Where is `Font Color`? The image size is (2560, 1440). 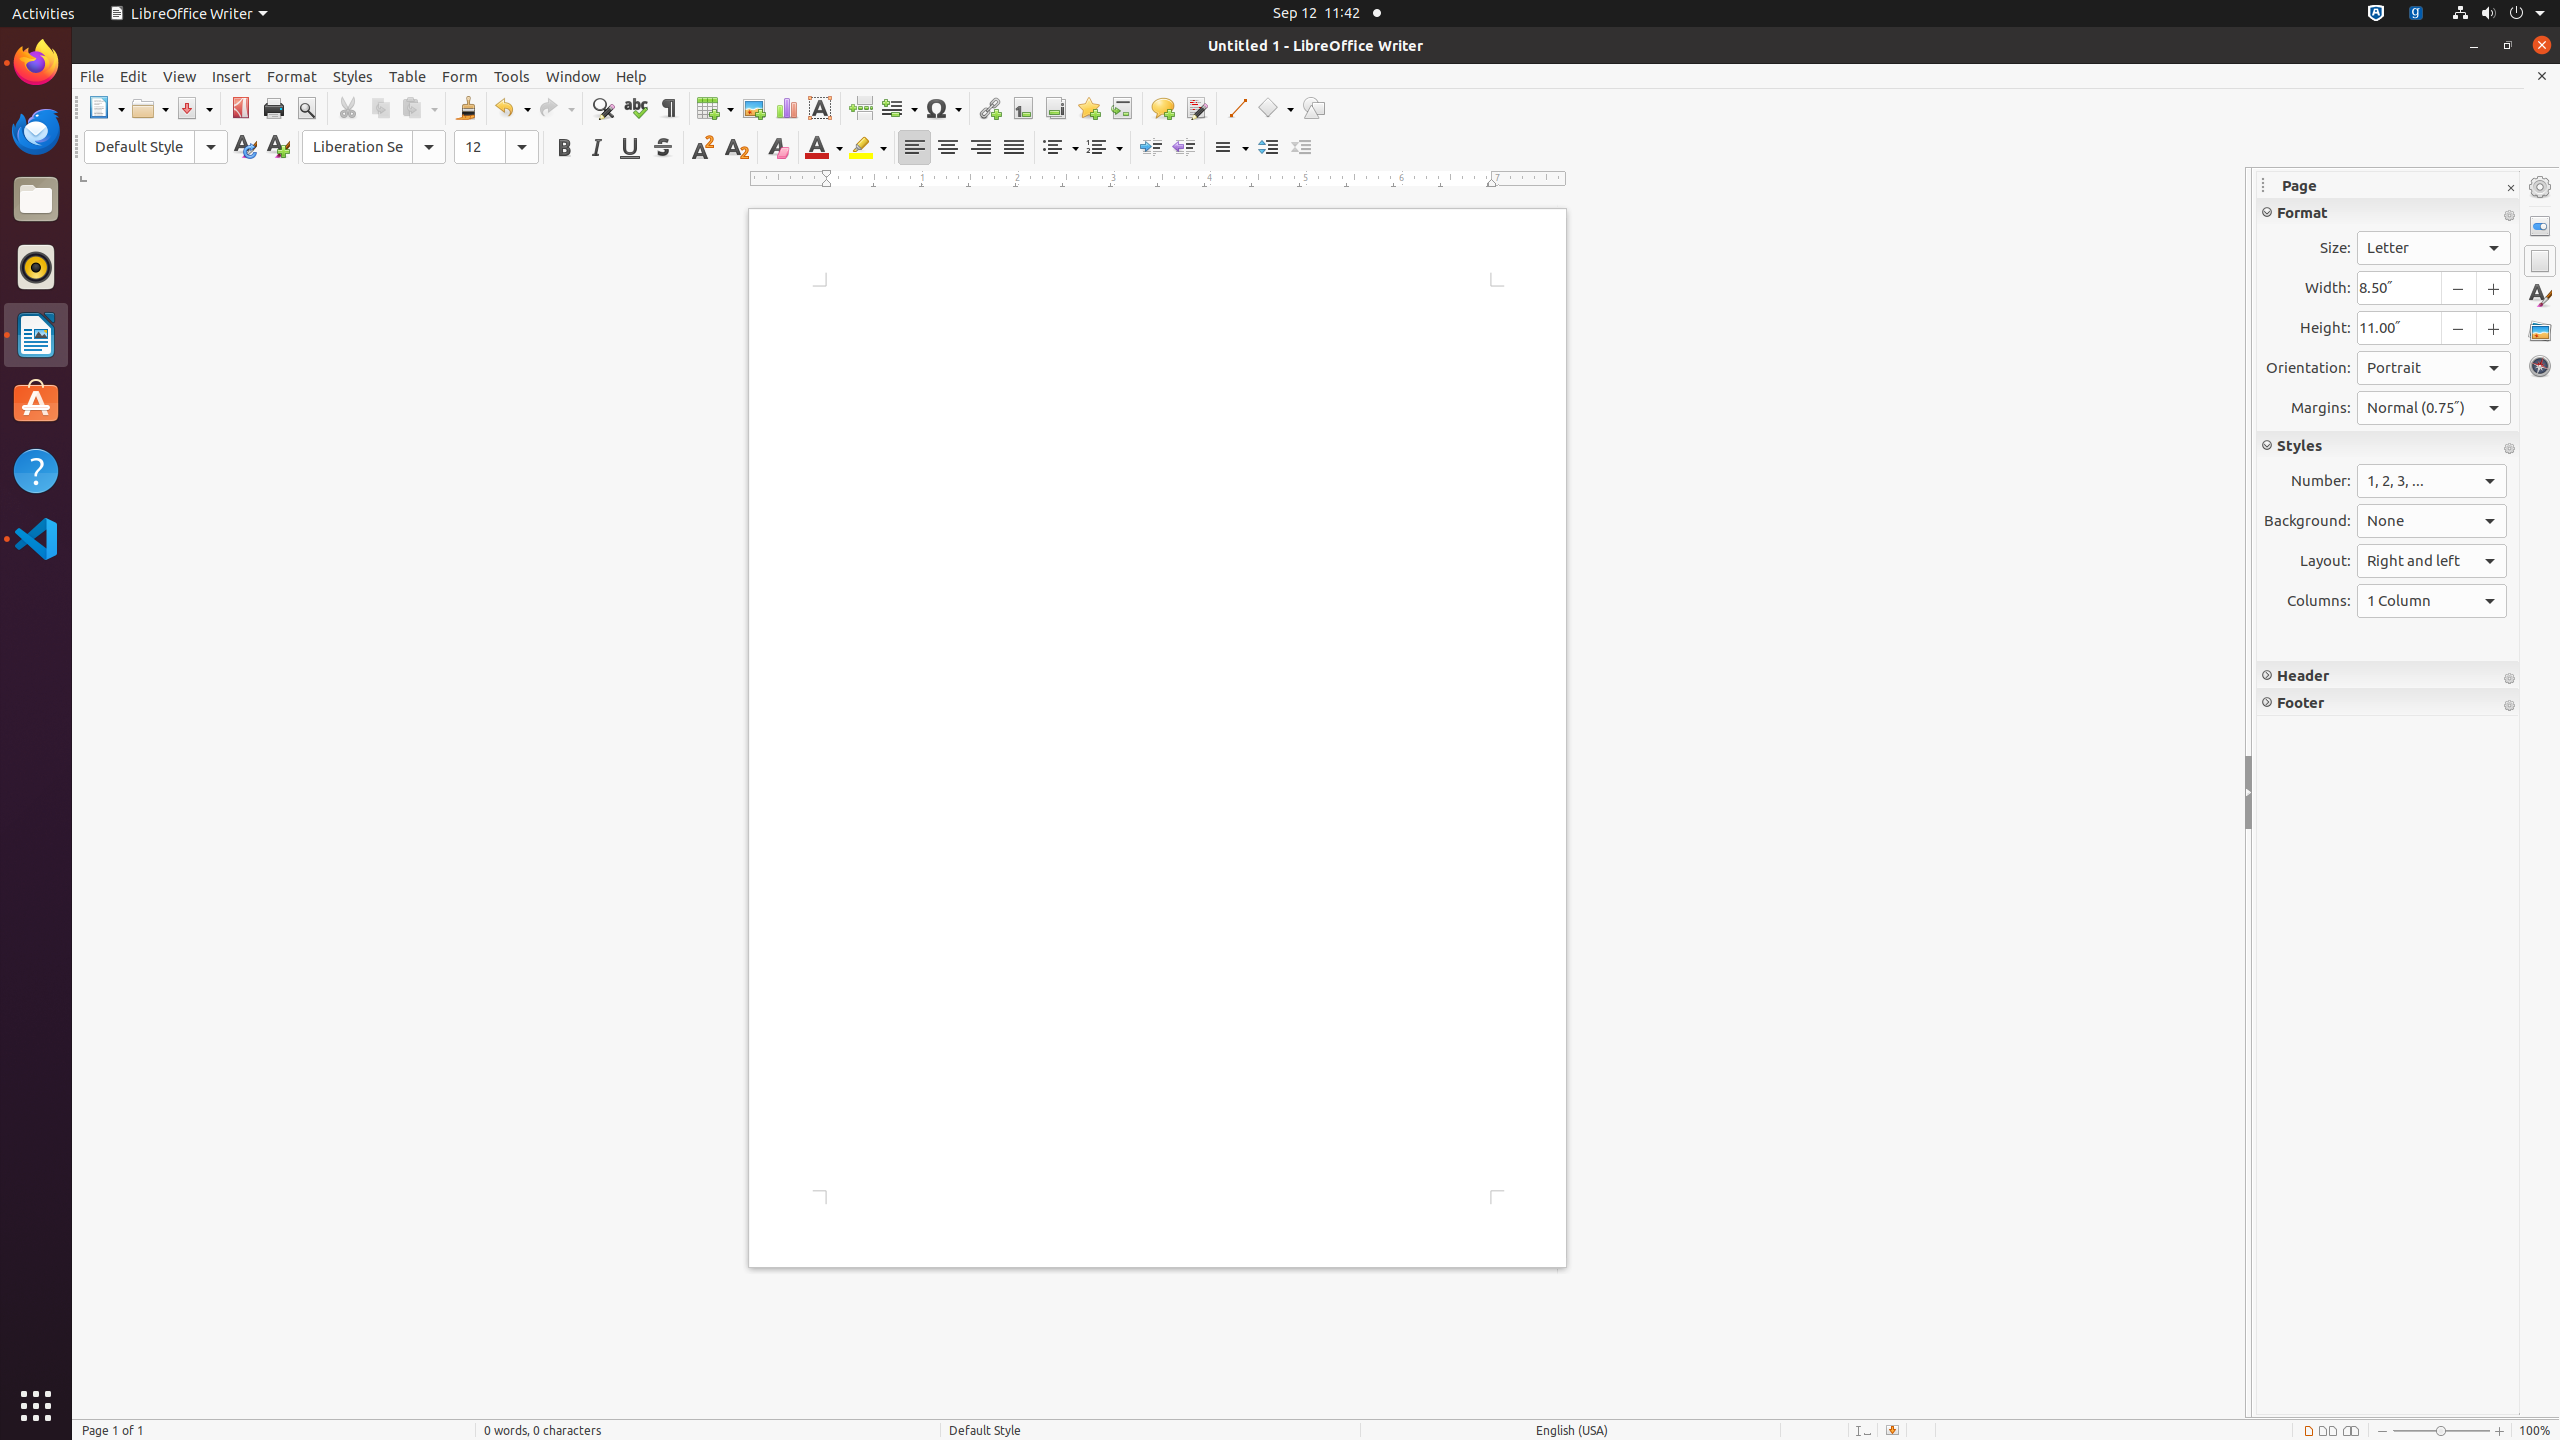 Font Color is located at coordinates (824, 148).